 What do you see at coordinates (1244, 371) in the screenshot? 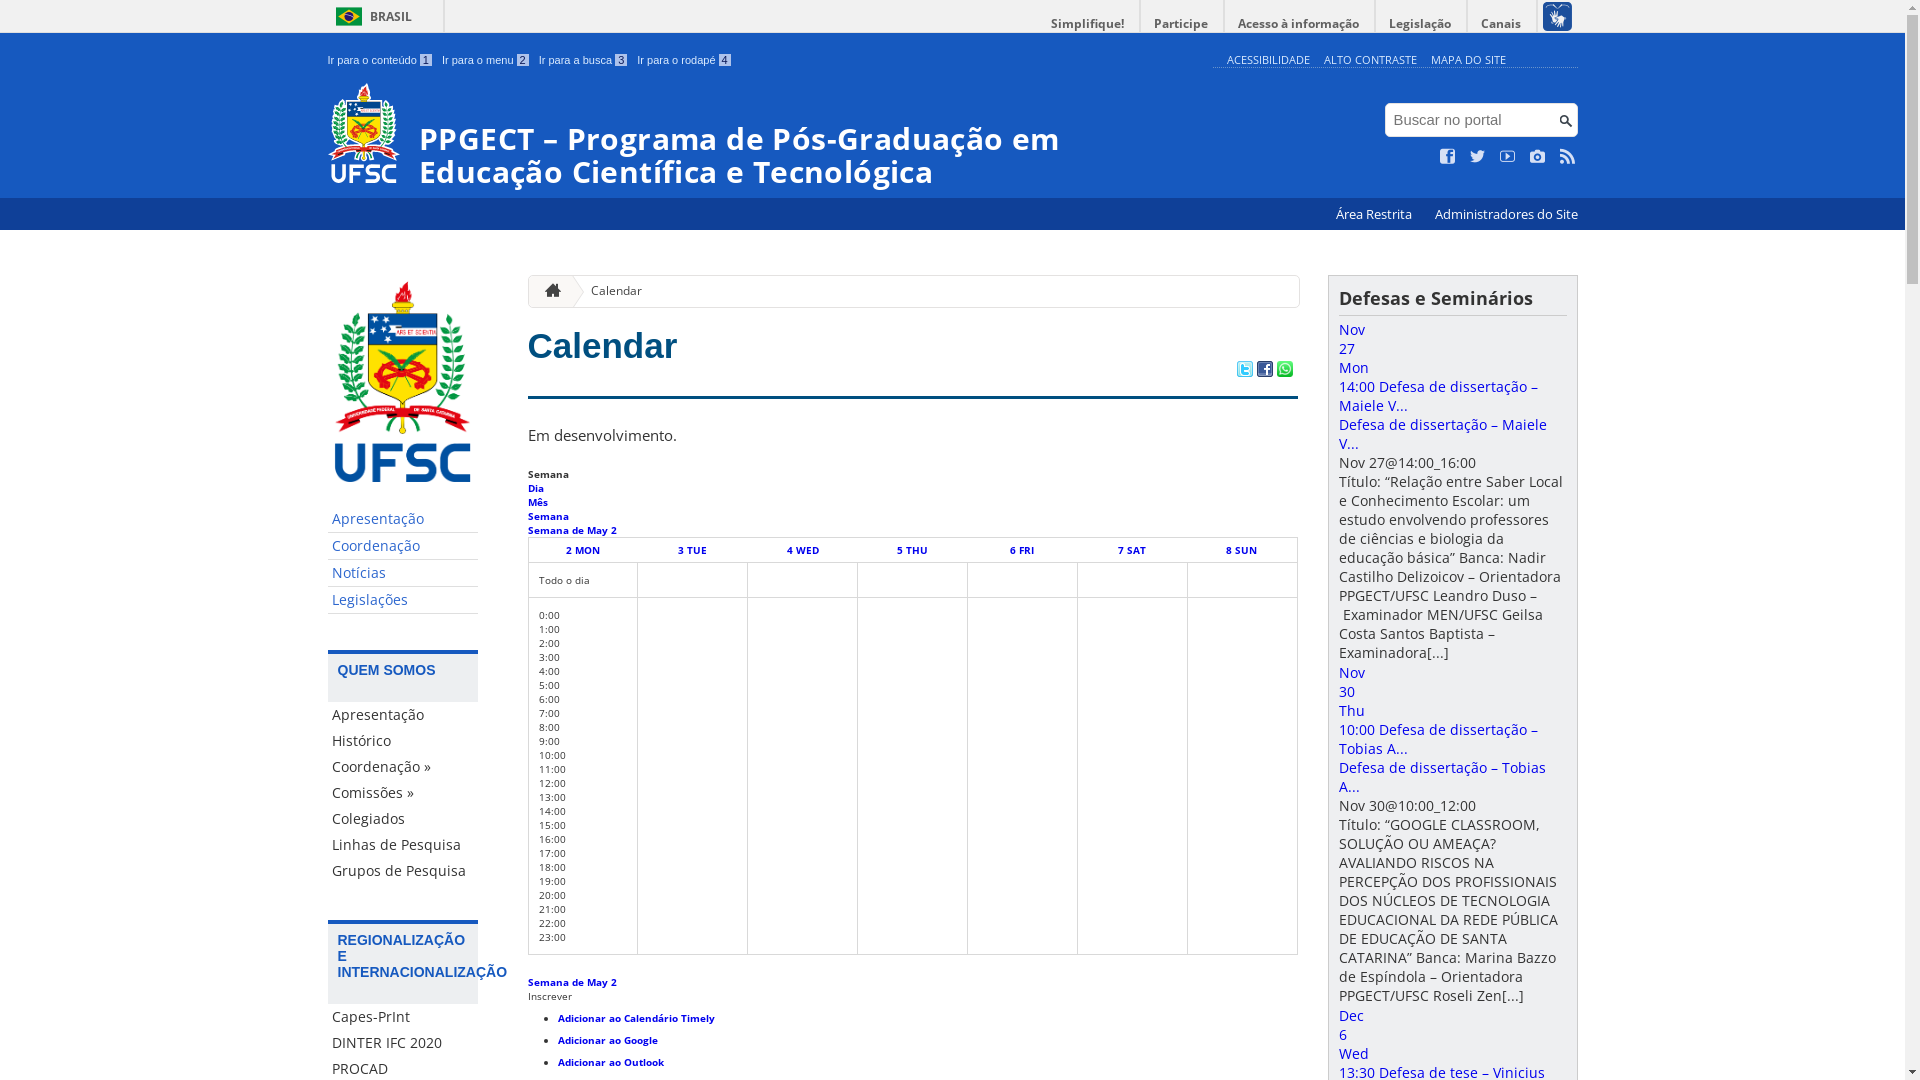
I see `Compartilhar no Twitter` at bounding box center [1244, 371].